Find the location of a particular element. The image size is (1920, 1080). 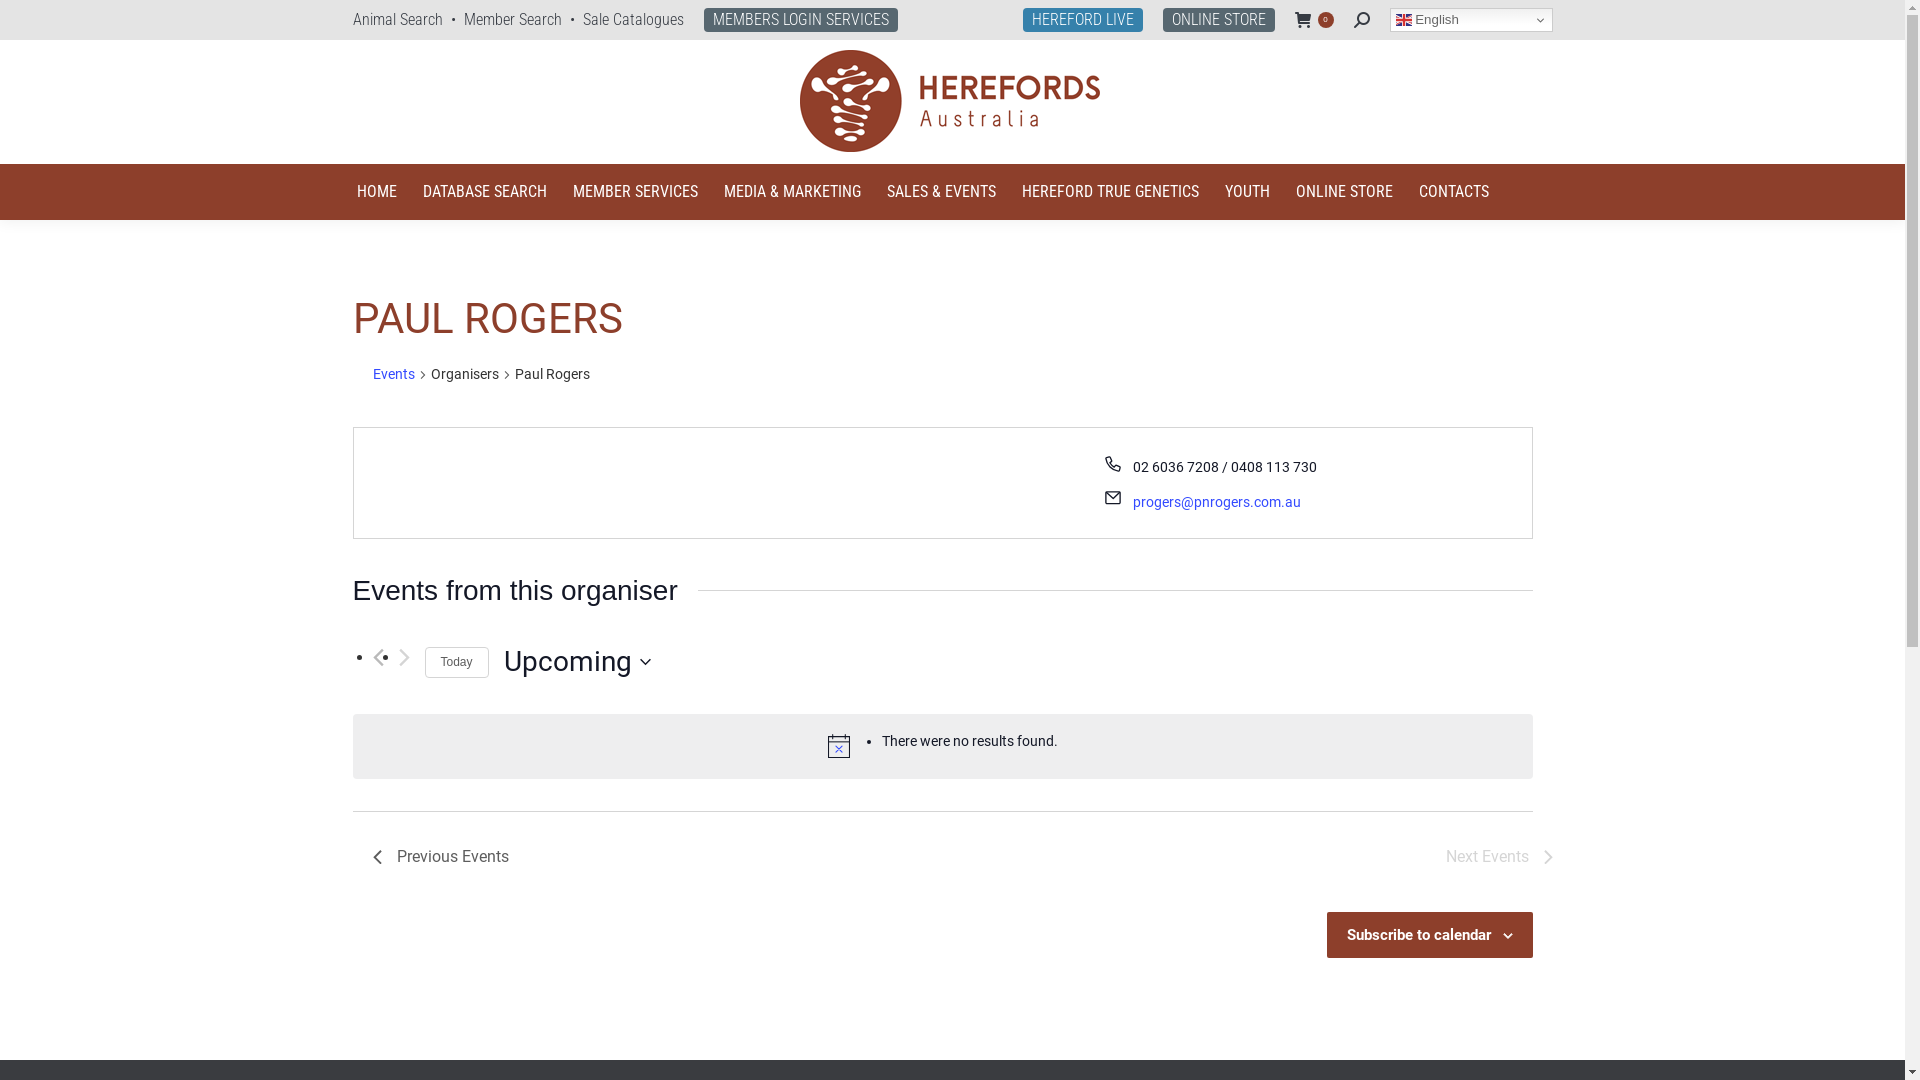

DATABASE SEARCH is located at coordinates (484, 192).